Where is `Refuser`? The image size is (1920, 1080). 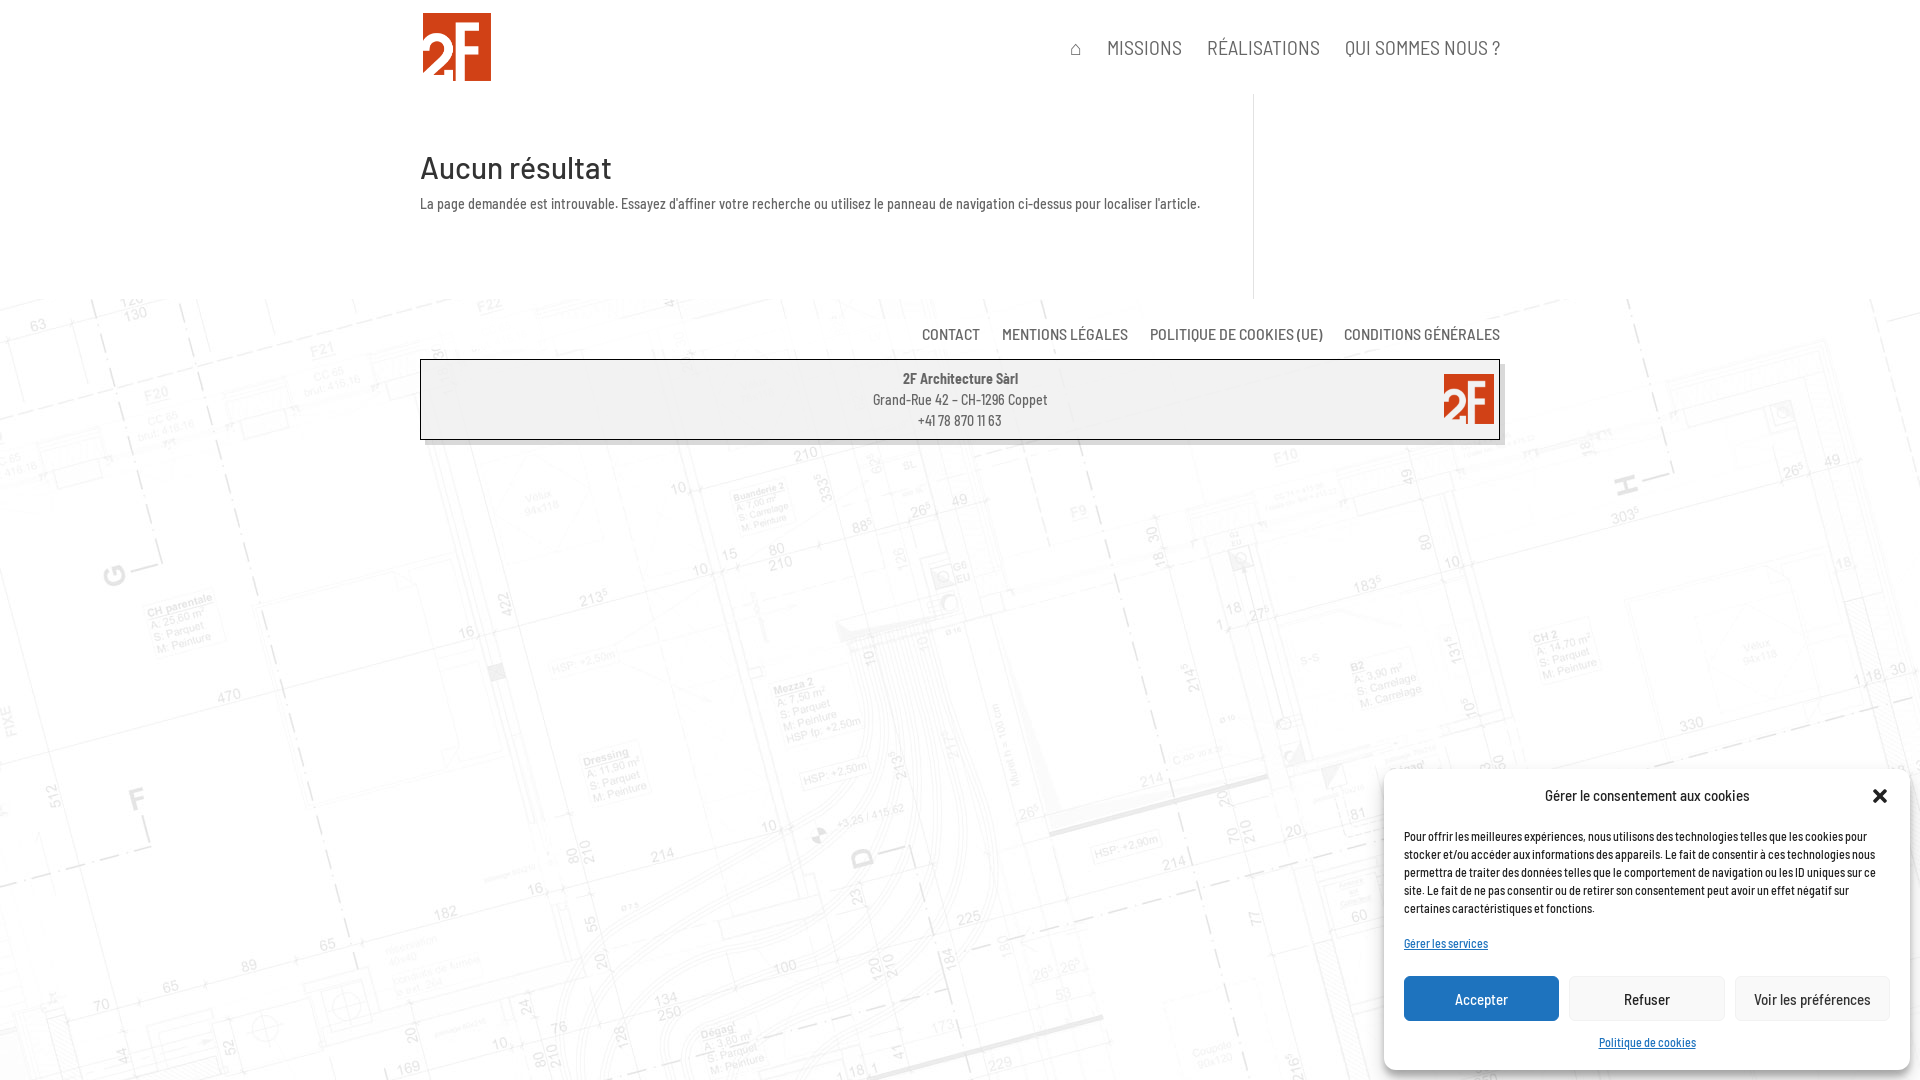
Refuser is located at coordinates (1646, 998).